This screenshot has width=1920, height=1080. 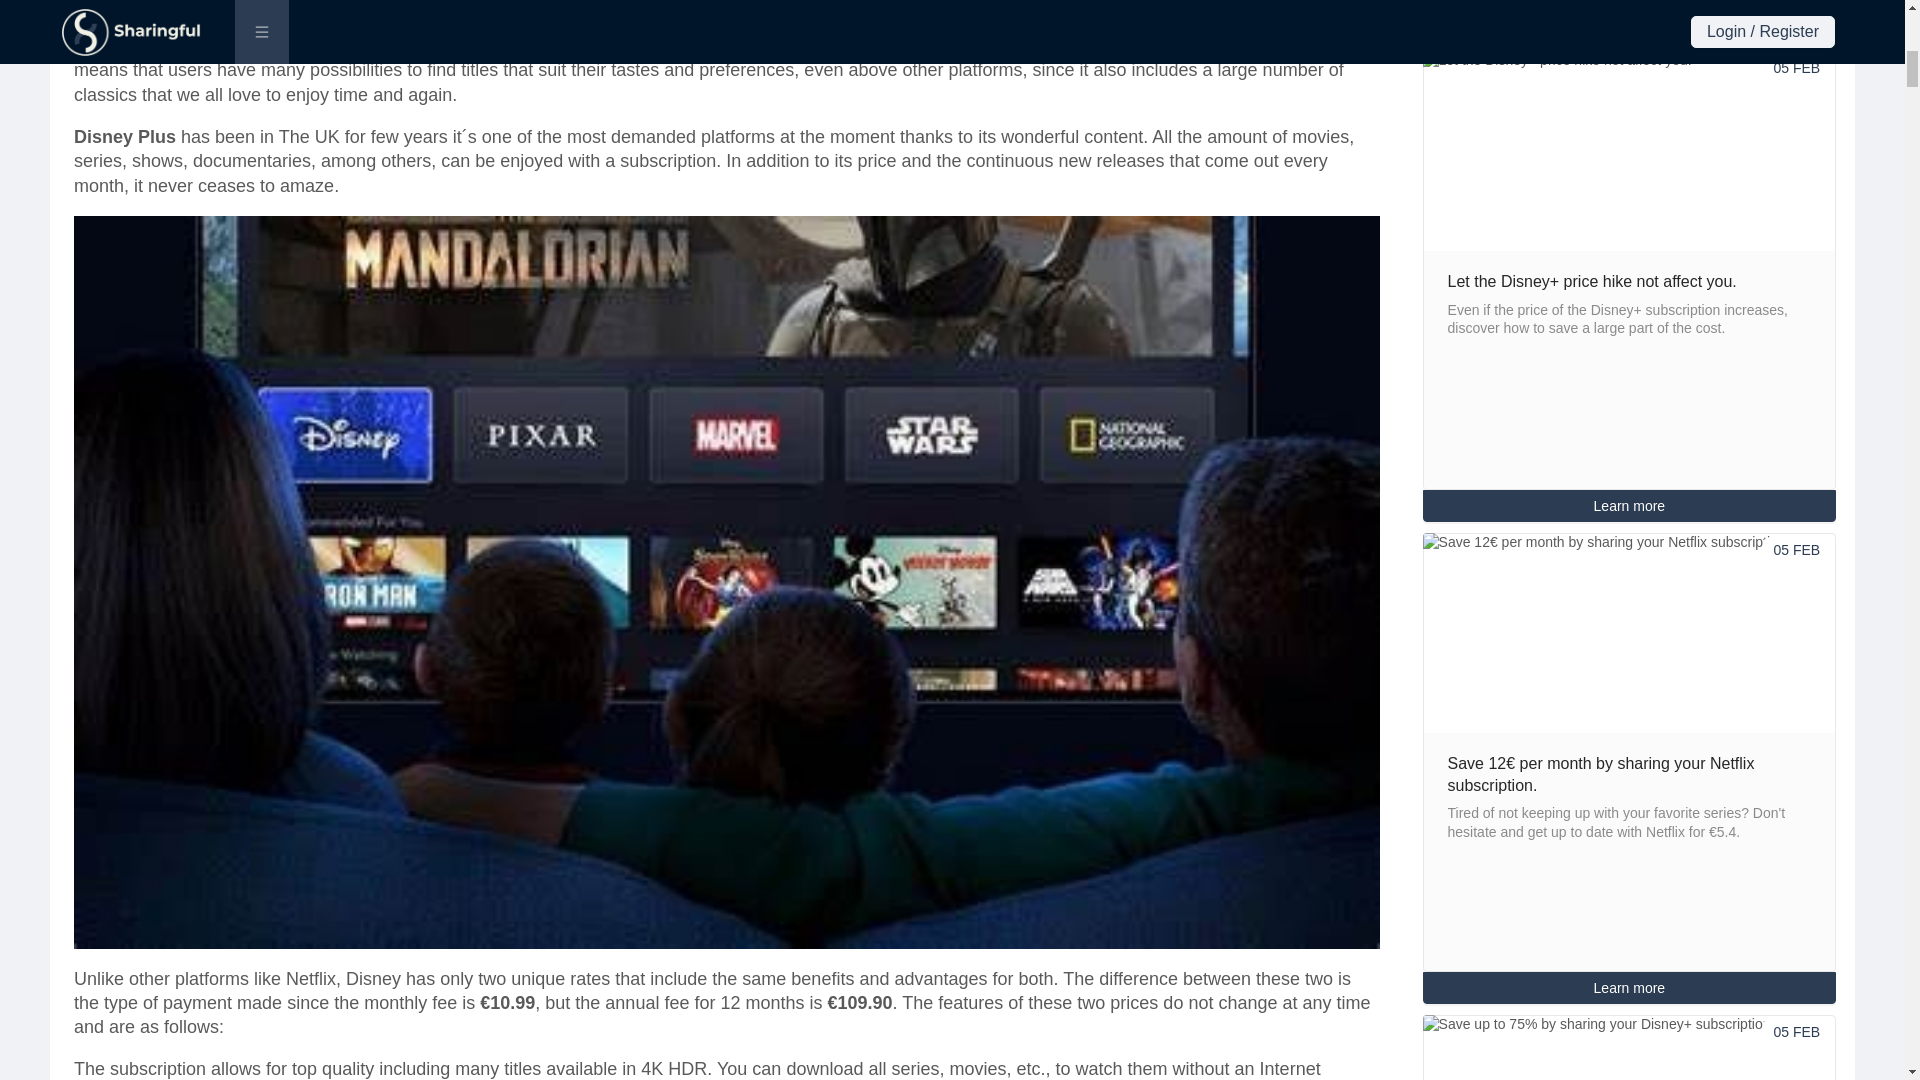 I want to click on Learn more, so click(x=1630, y=987).